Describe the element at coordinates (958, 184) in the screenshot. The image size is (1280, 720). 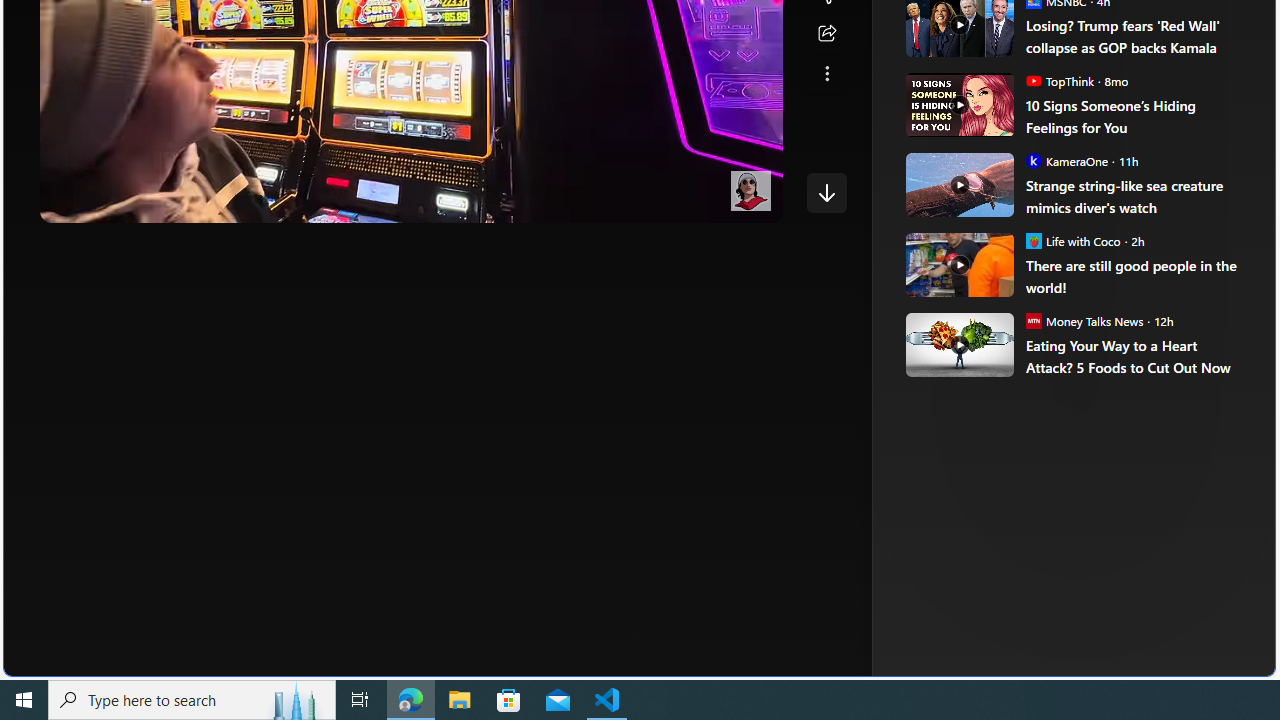
I see `Strange string-like sea creature mimics diver's watch` at that location.